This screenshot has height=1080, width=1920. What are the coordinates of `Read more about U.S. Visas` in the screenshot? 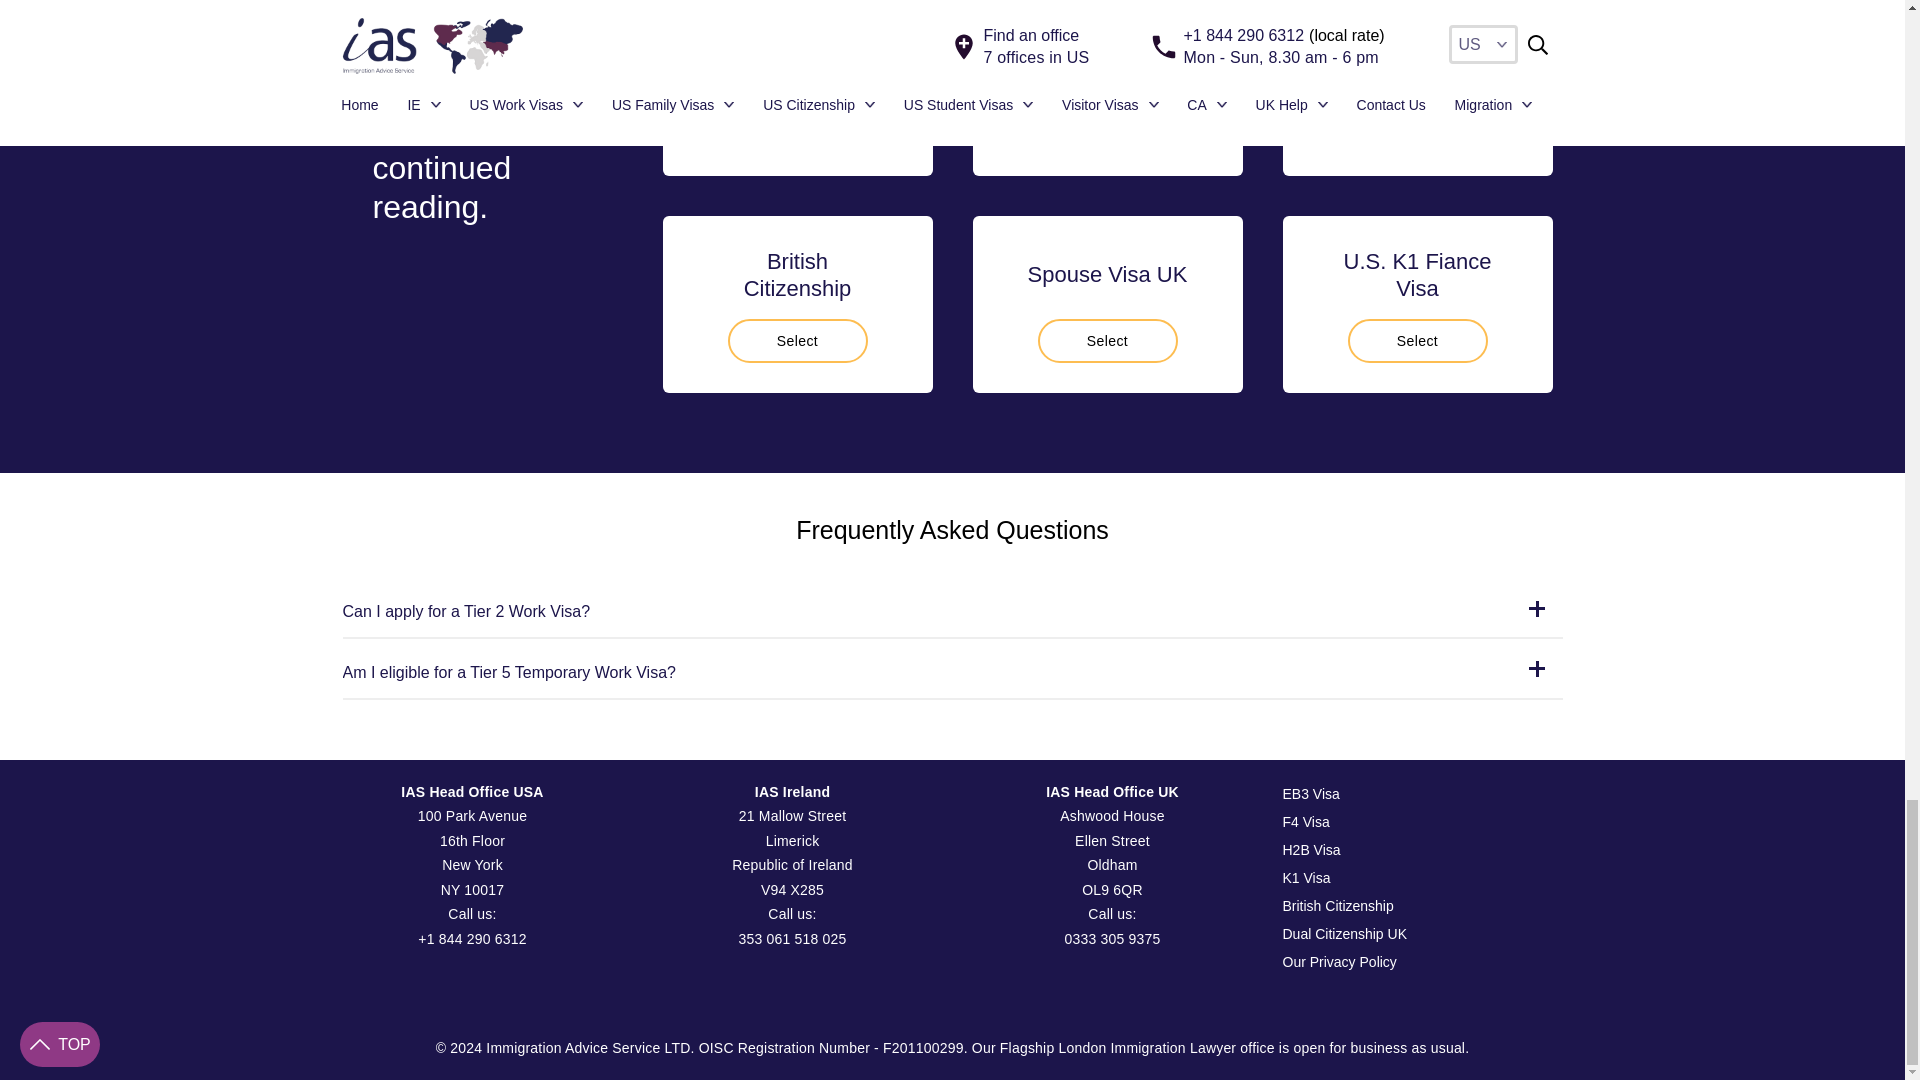 It's located at (1108, 123).